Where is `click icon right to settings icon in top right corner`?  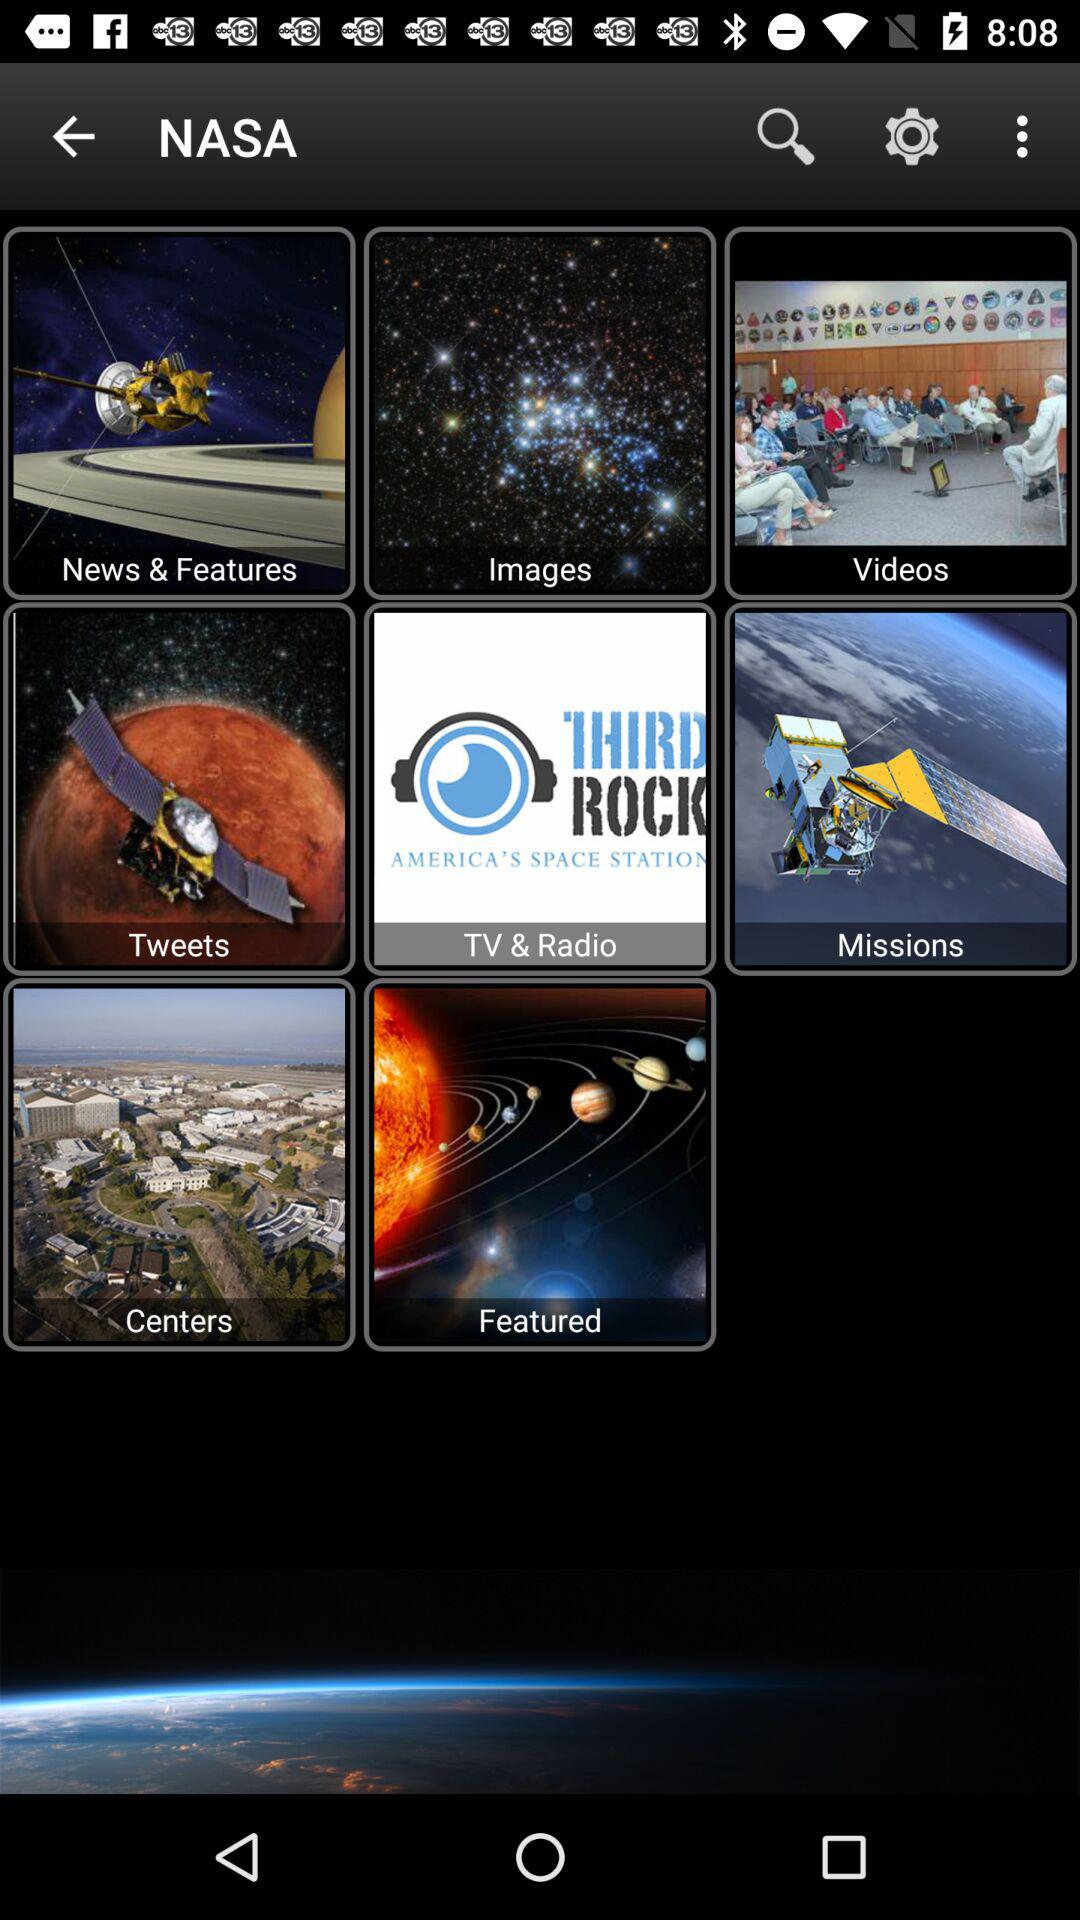 click icon right to settings icon in top right corner is located at coordinates (1028, 136).